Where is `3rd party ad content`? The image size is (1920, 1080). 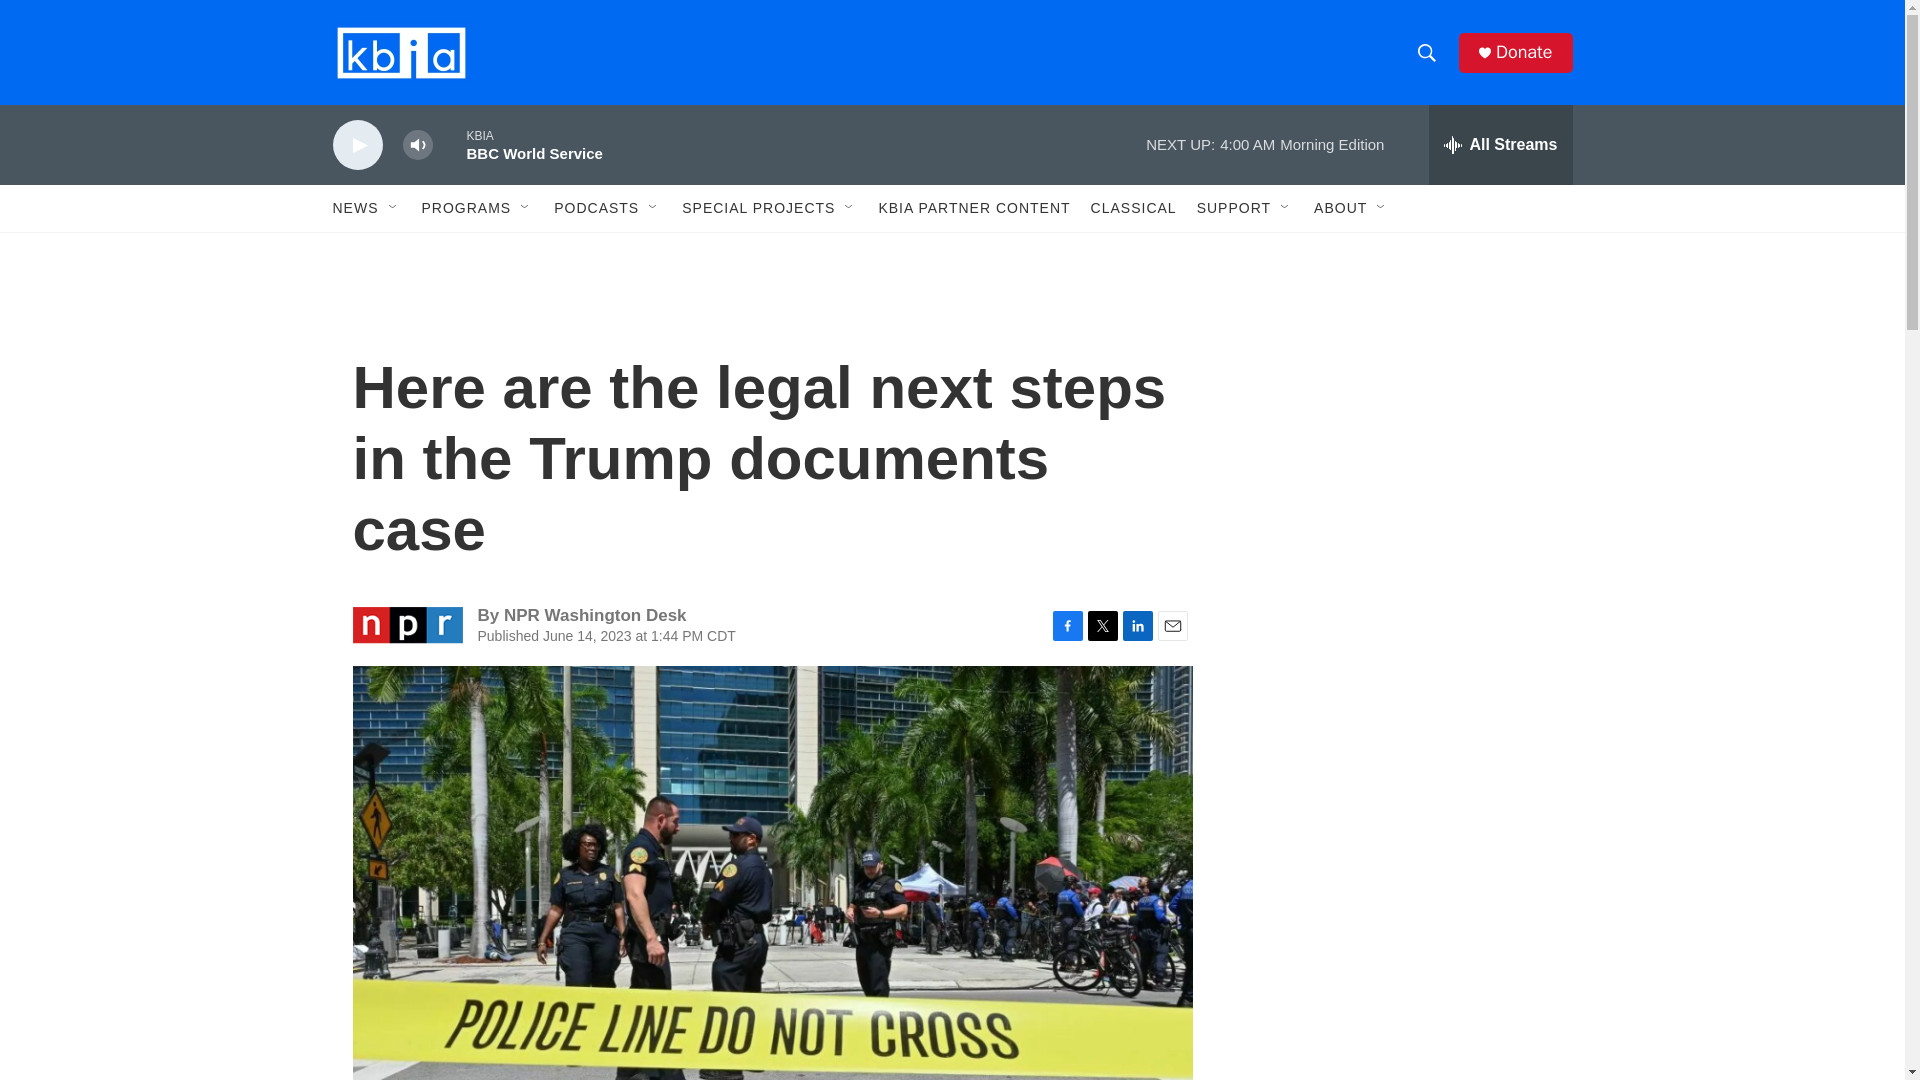
3rd party ad content is located at coordinates (1401, 708).